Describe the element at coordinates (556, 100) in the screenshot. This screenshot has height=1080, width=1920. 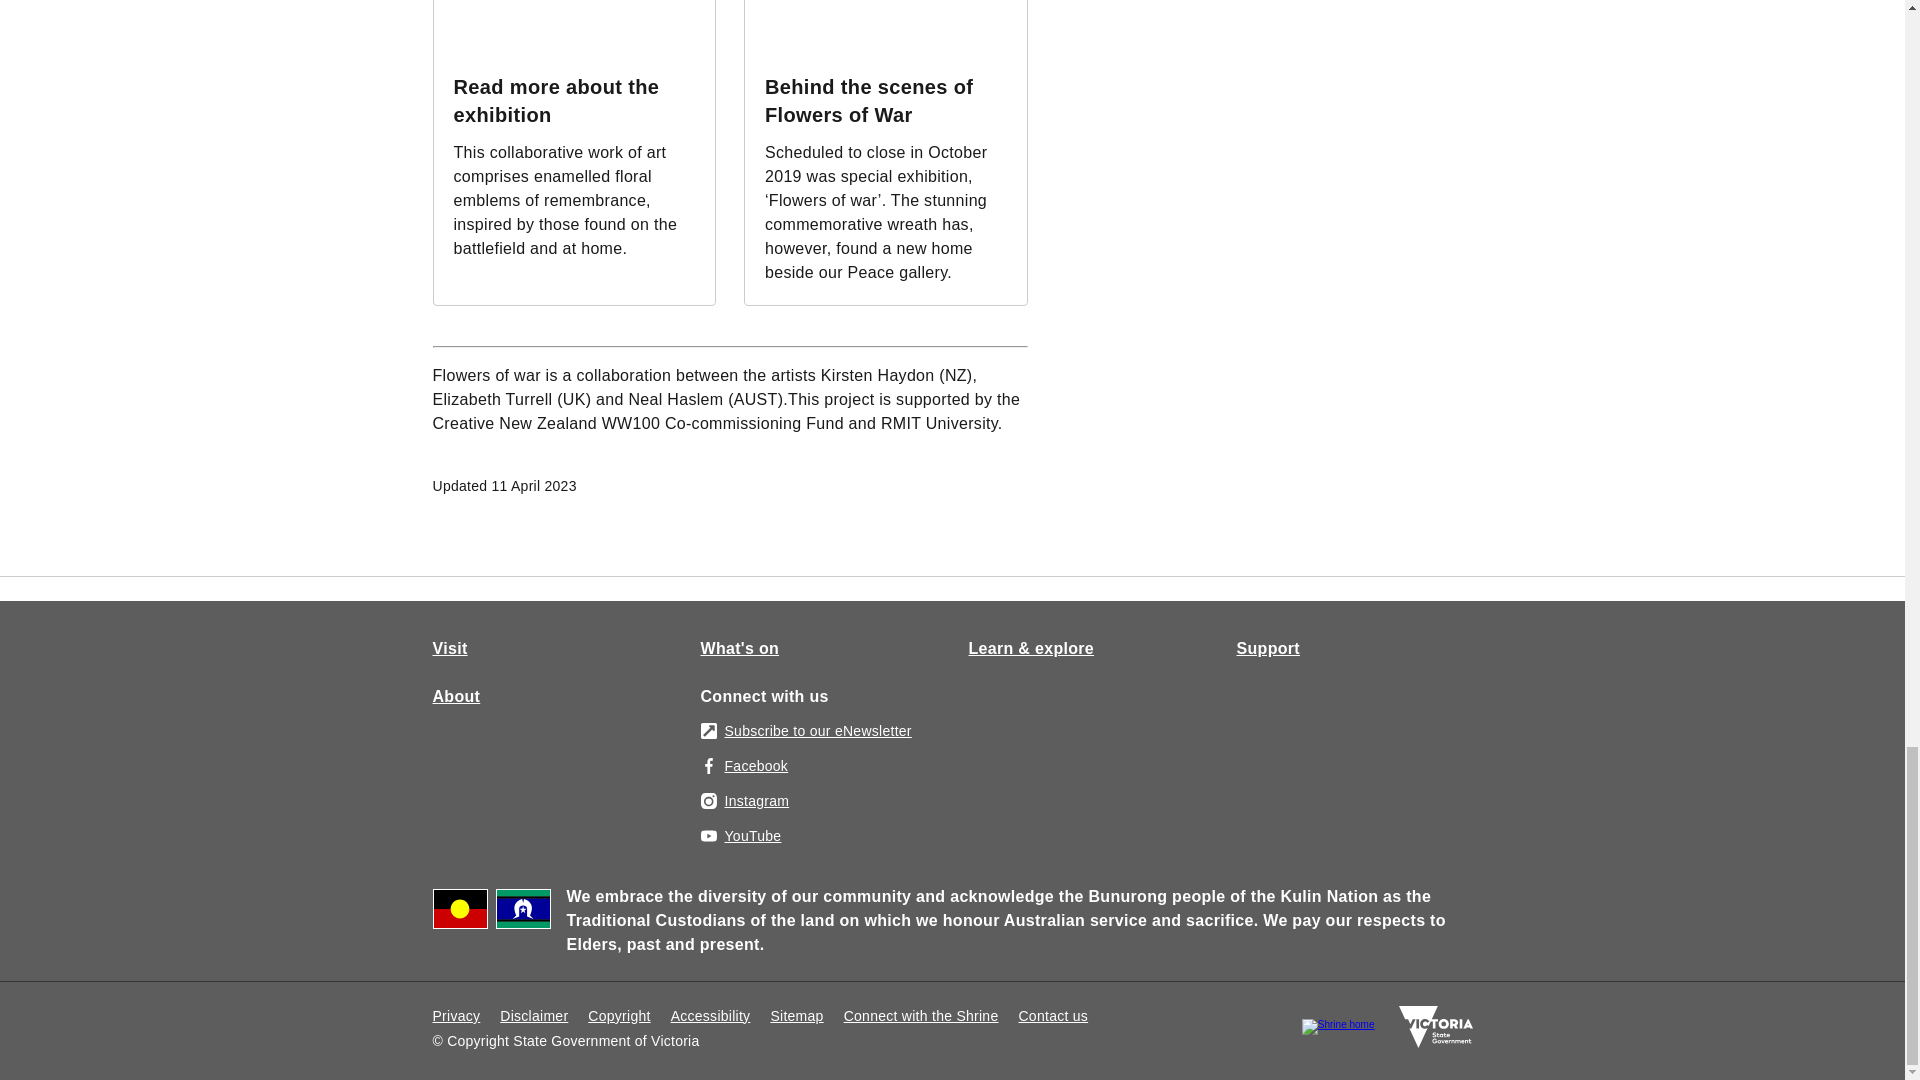
I see `Read more about the exhibition` at that location.